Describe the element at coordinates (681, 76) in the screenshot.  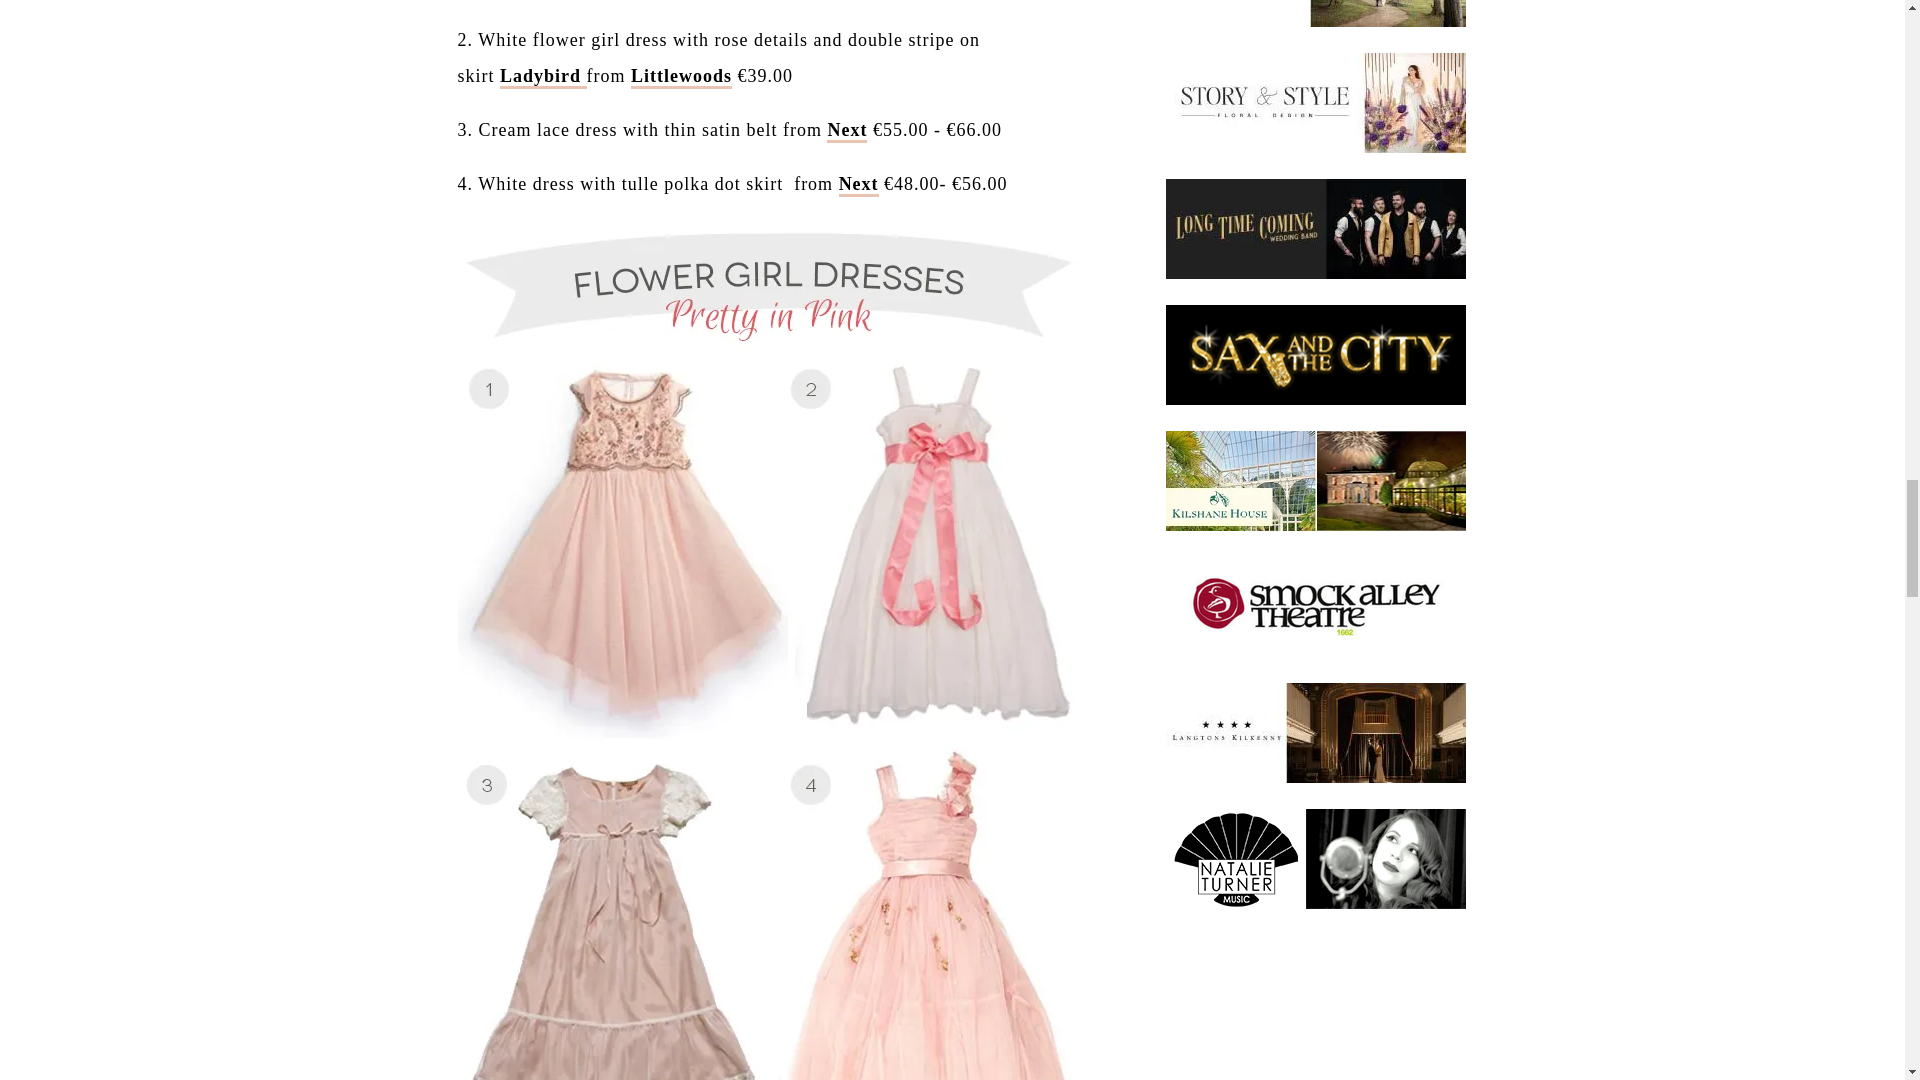
I see `white flowergirl dress` at that location.